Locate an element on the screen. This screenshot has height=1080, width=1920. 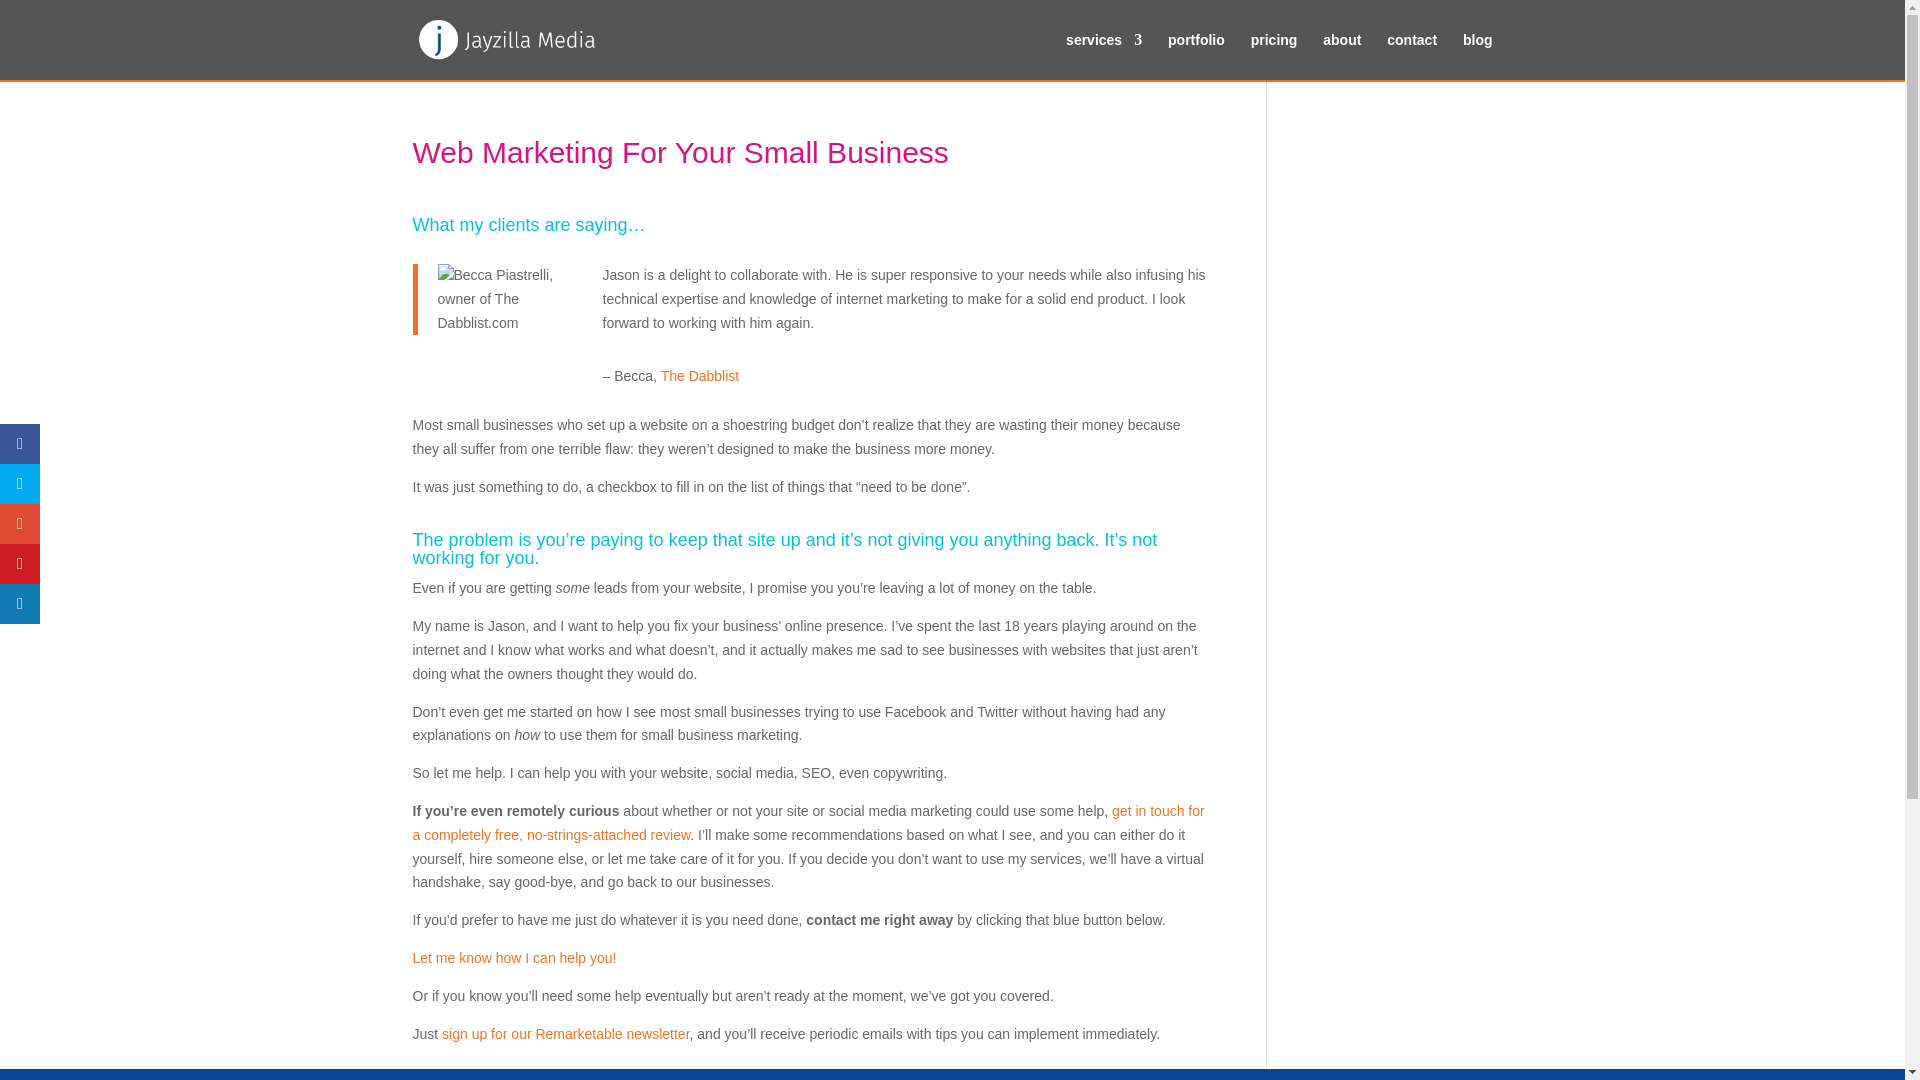
sign up for our Remarketable newsletter is located at coordinates (565, 1034).